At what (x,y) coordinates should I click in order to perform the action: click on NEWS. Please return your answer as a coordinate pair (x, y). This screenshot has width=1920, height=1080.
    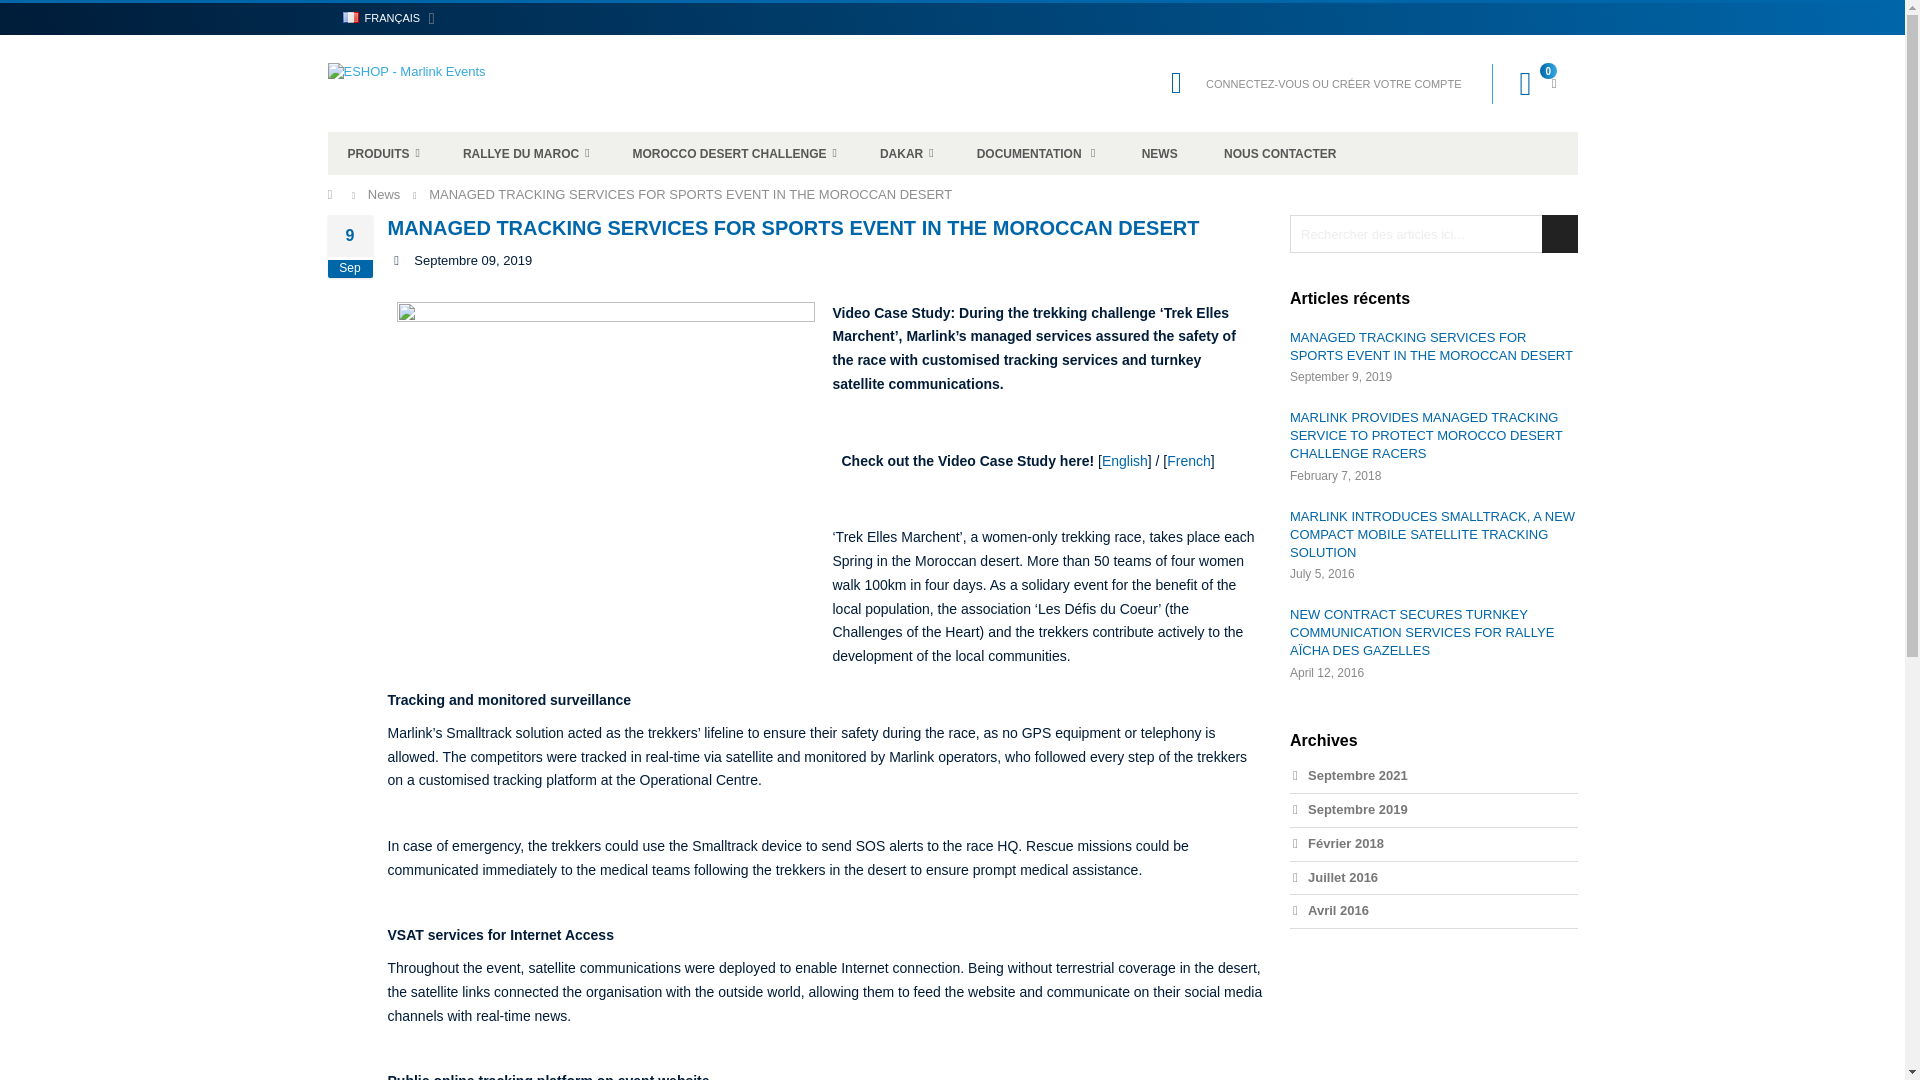
    Looking at the image, I should click on (1160, 152).